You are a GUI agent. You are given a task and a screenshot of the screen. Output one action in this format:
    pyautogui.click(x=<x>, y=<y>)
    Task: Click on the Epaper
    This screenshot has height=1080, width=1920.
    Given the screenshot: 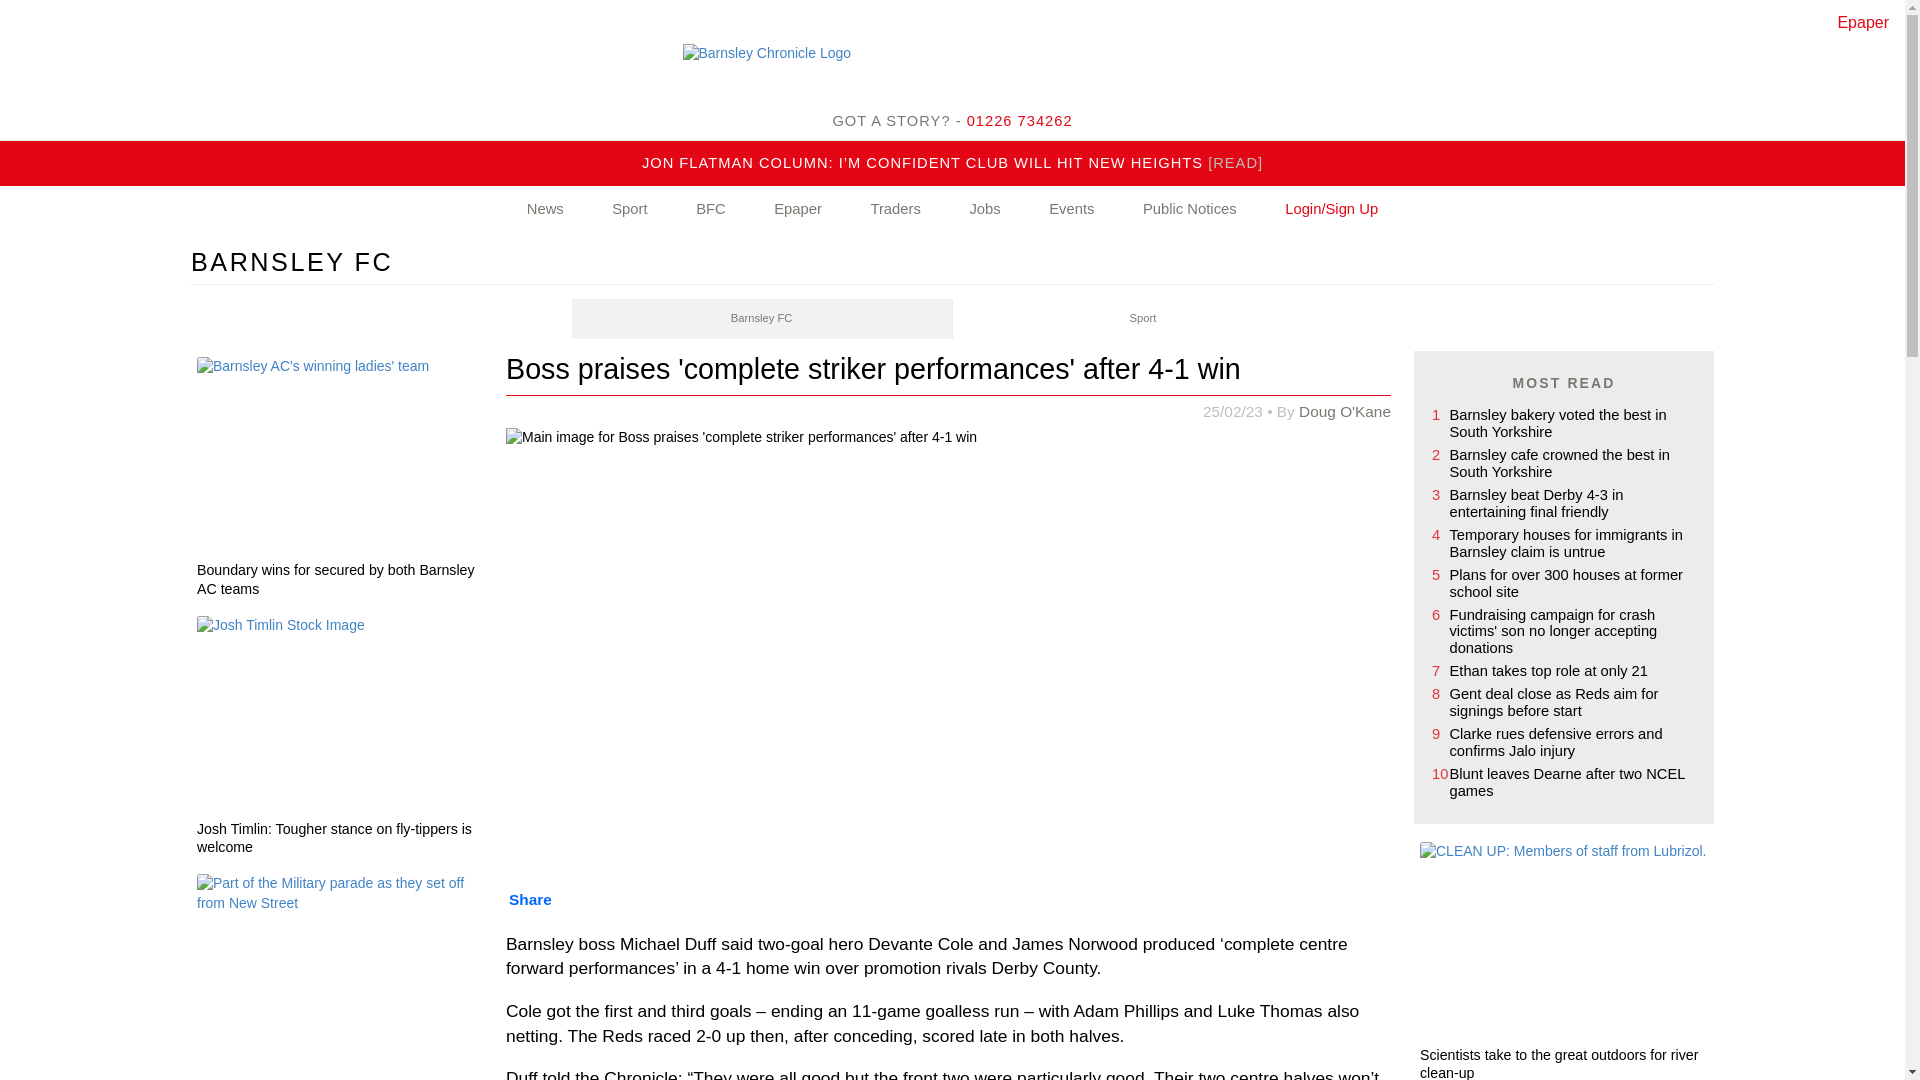 What is the action you would take?
    pyautogui.click(x=798, y=210)
    